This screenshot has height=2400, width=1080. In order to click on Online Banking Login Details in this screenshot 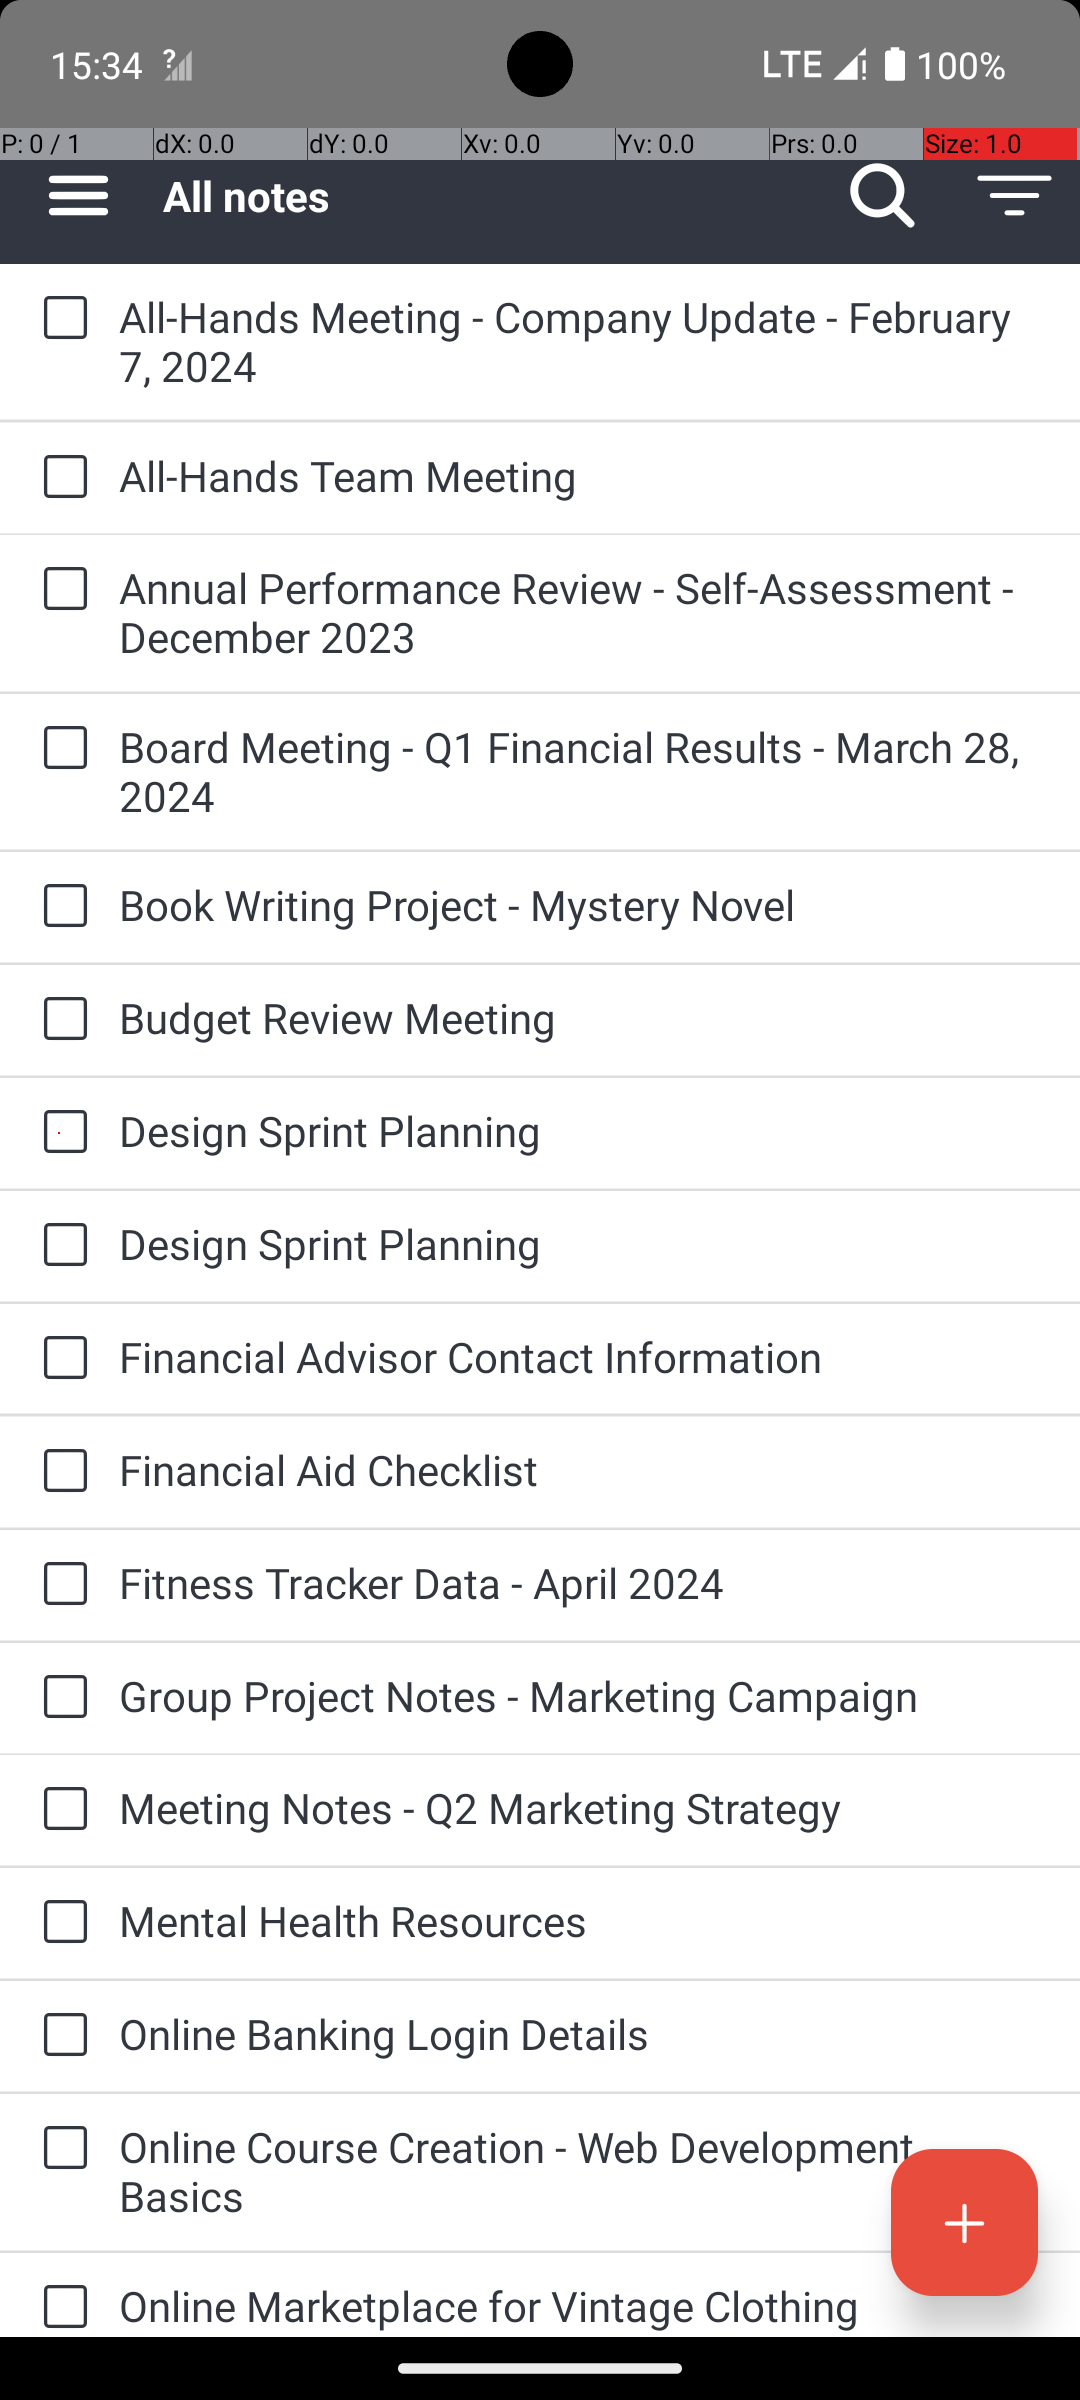, I will do `click(580, 2034)`.